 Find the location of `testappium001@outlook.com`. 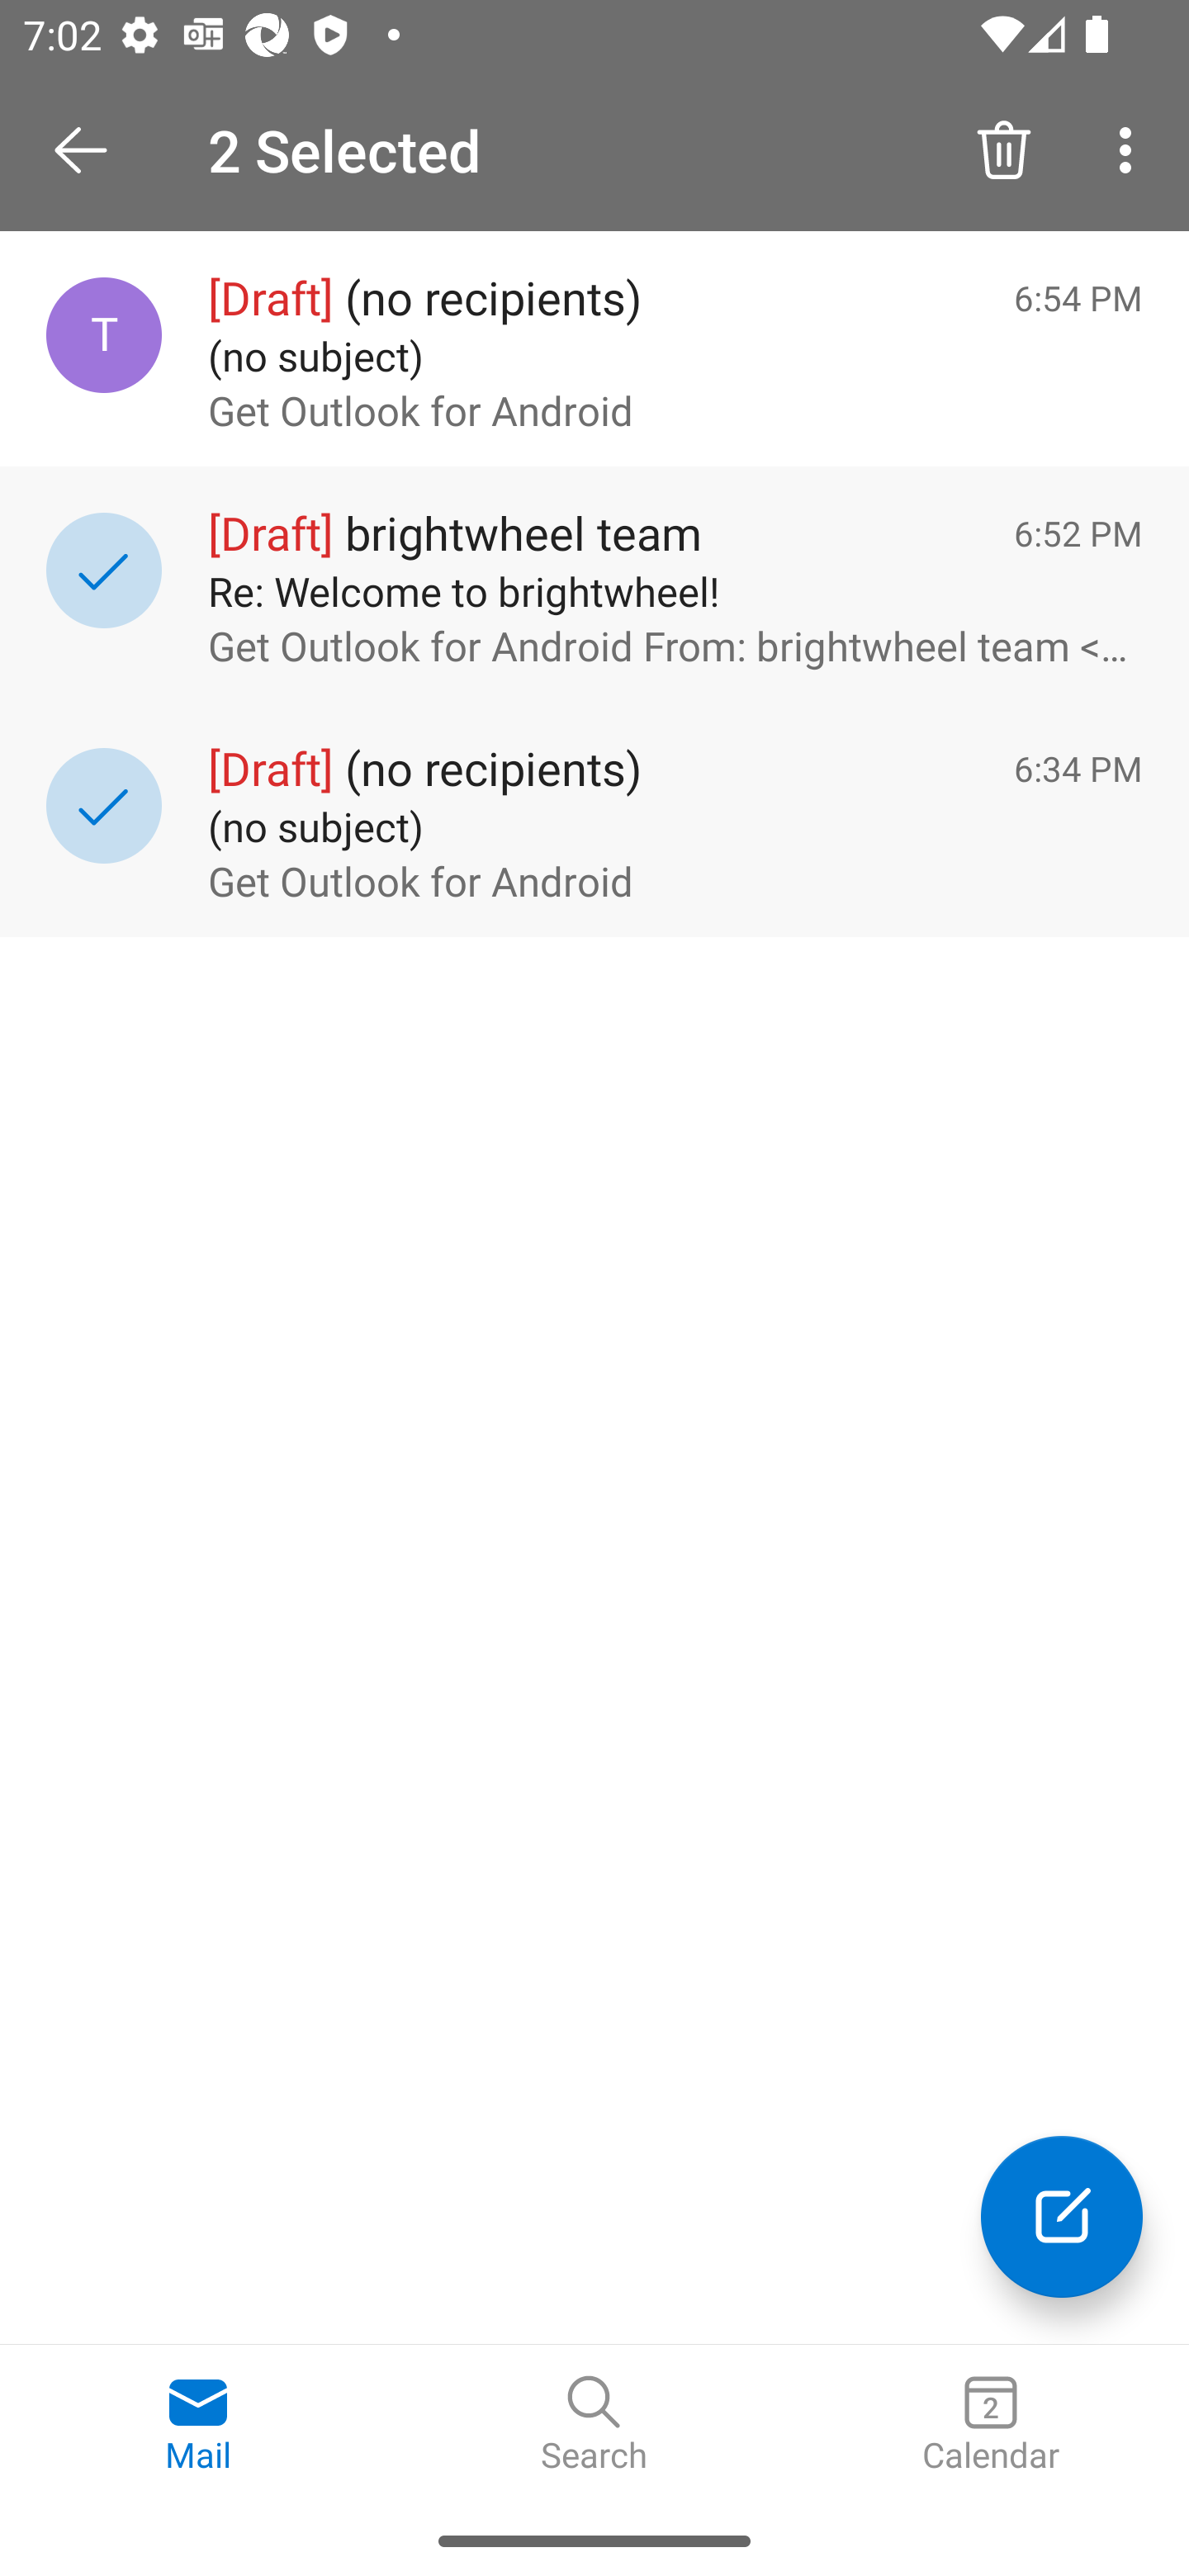

testappium001@outlook.com is located at coordinates (104, 335).